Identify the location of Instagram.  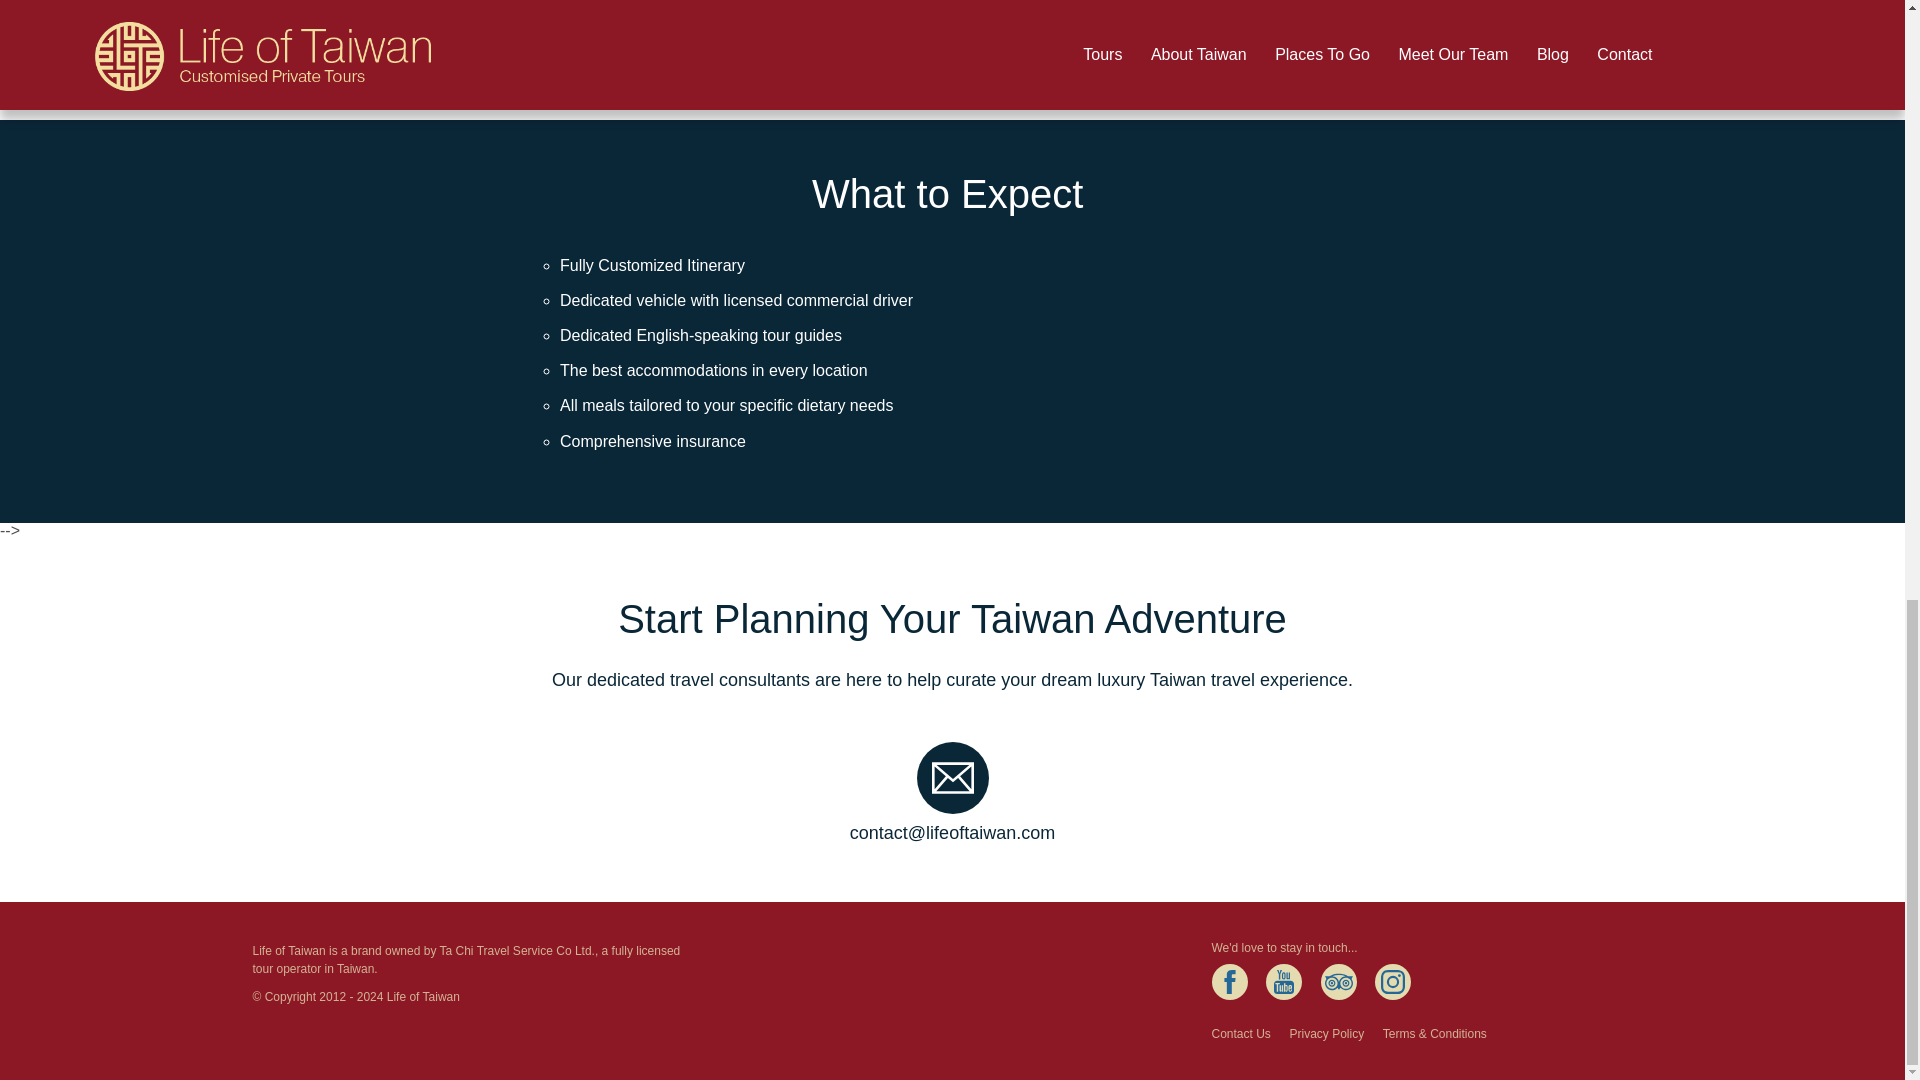
(1392, 982).